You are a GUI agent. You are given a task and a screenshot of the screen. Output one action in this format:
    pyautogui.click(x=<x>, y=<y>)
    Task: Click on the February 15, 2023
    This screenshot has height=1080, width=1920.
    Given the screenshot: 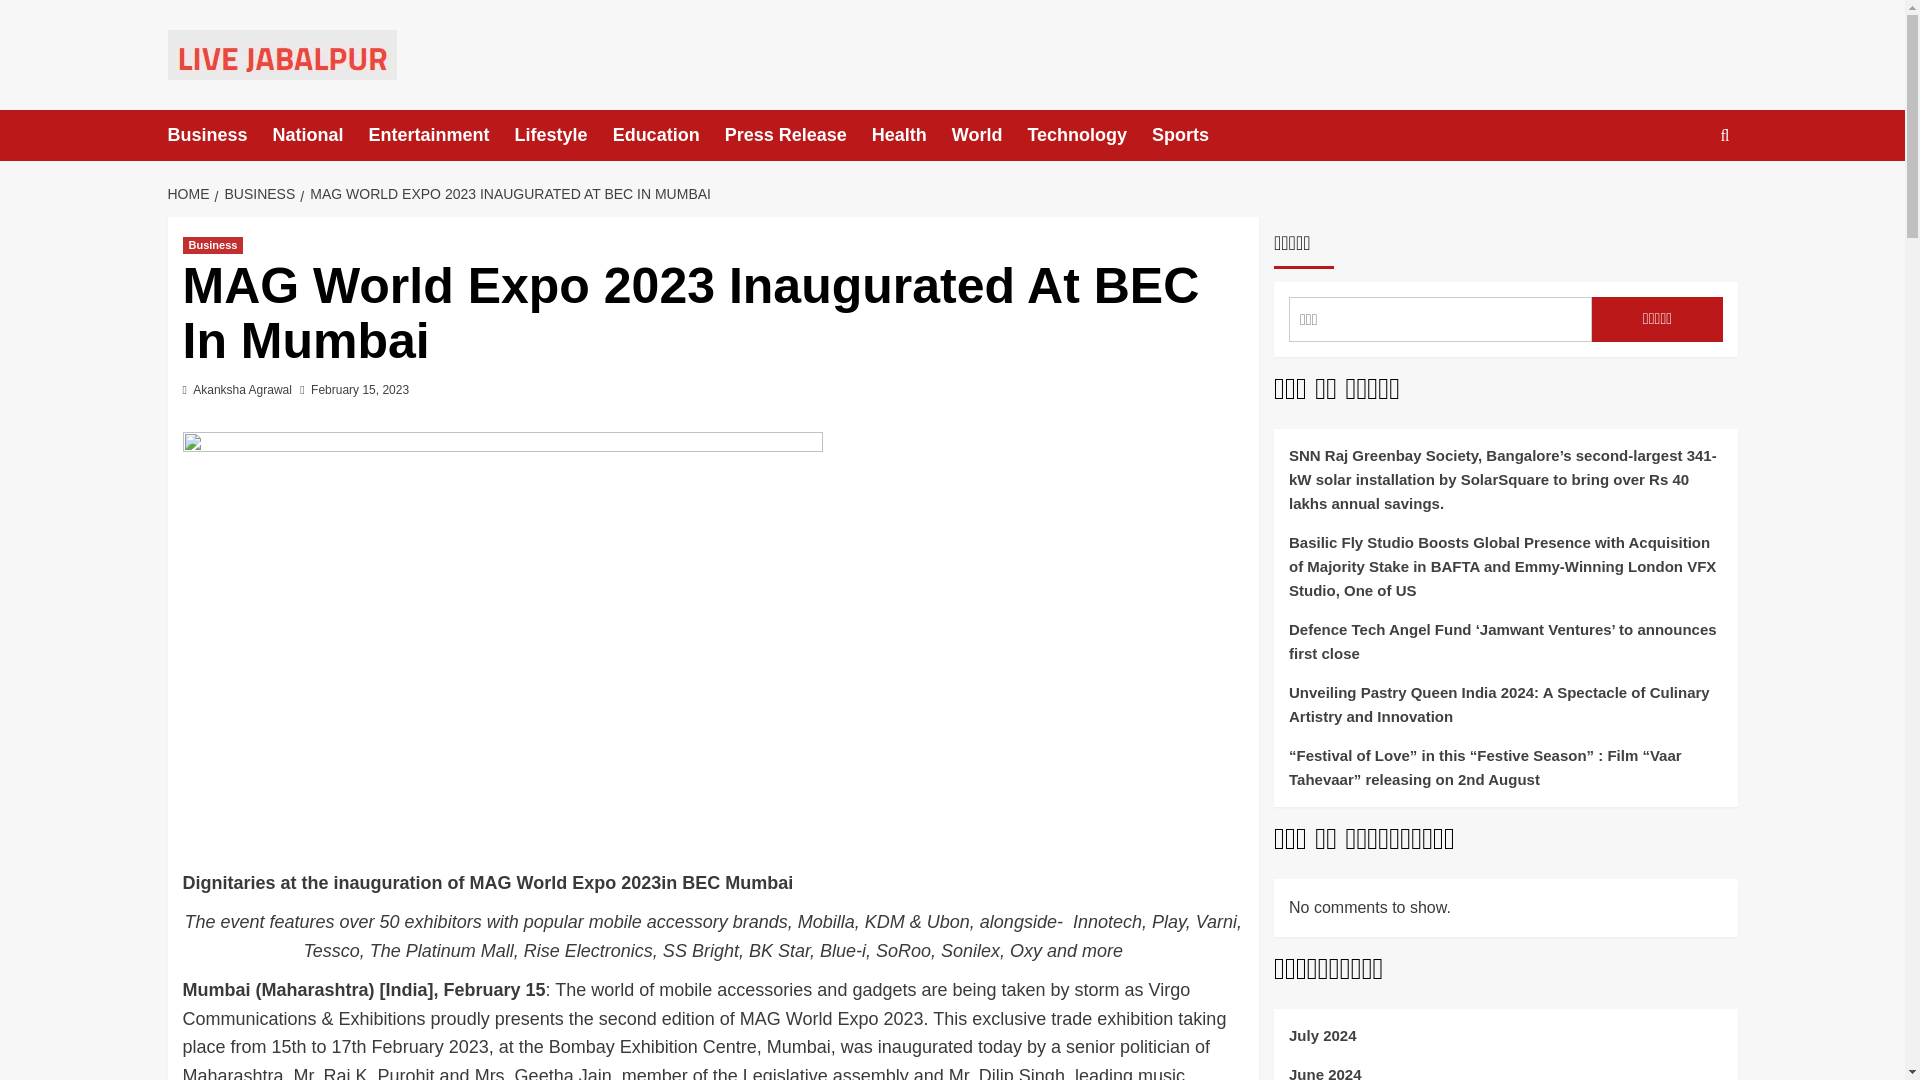 What is the action you would take?
    pyautogui.click(x=360, y=390)
    